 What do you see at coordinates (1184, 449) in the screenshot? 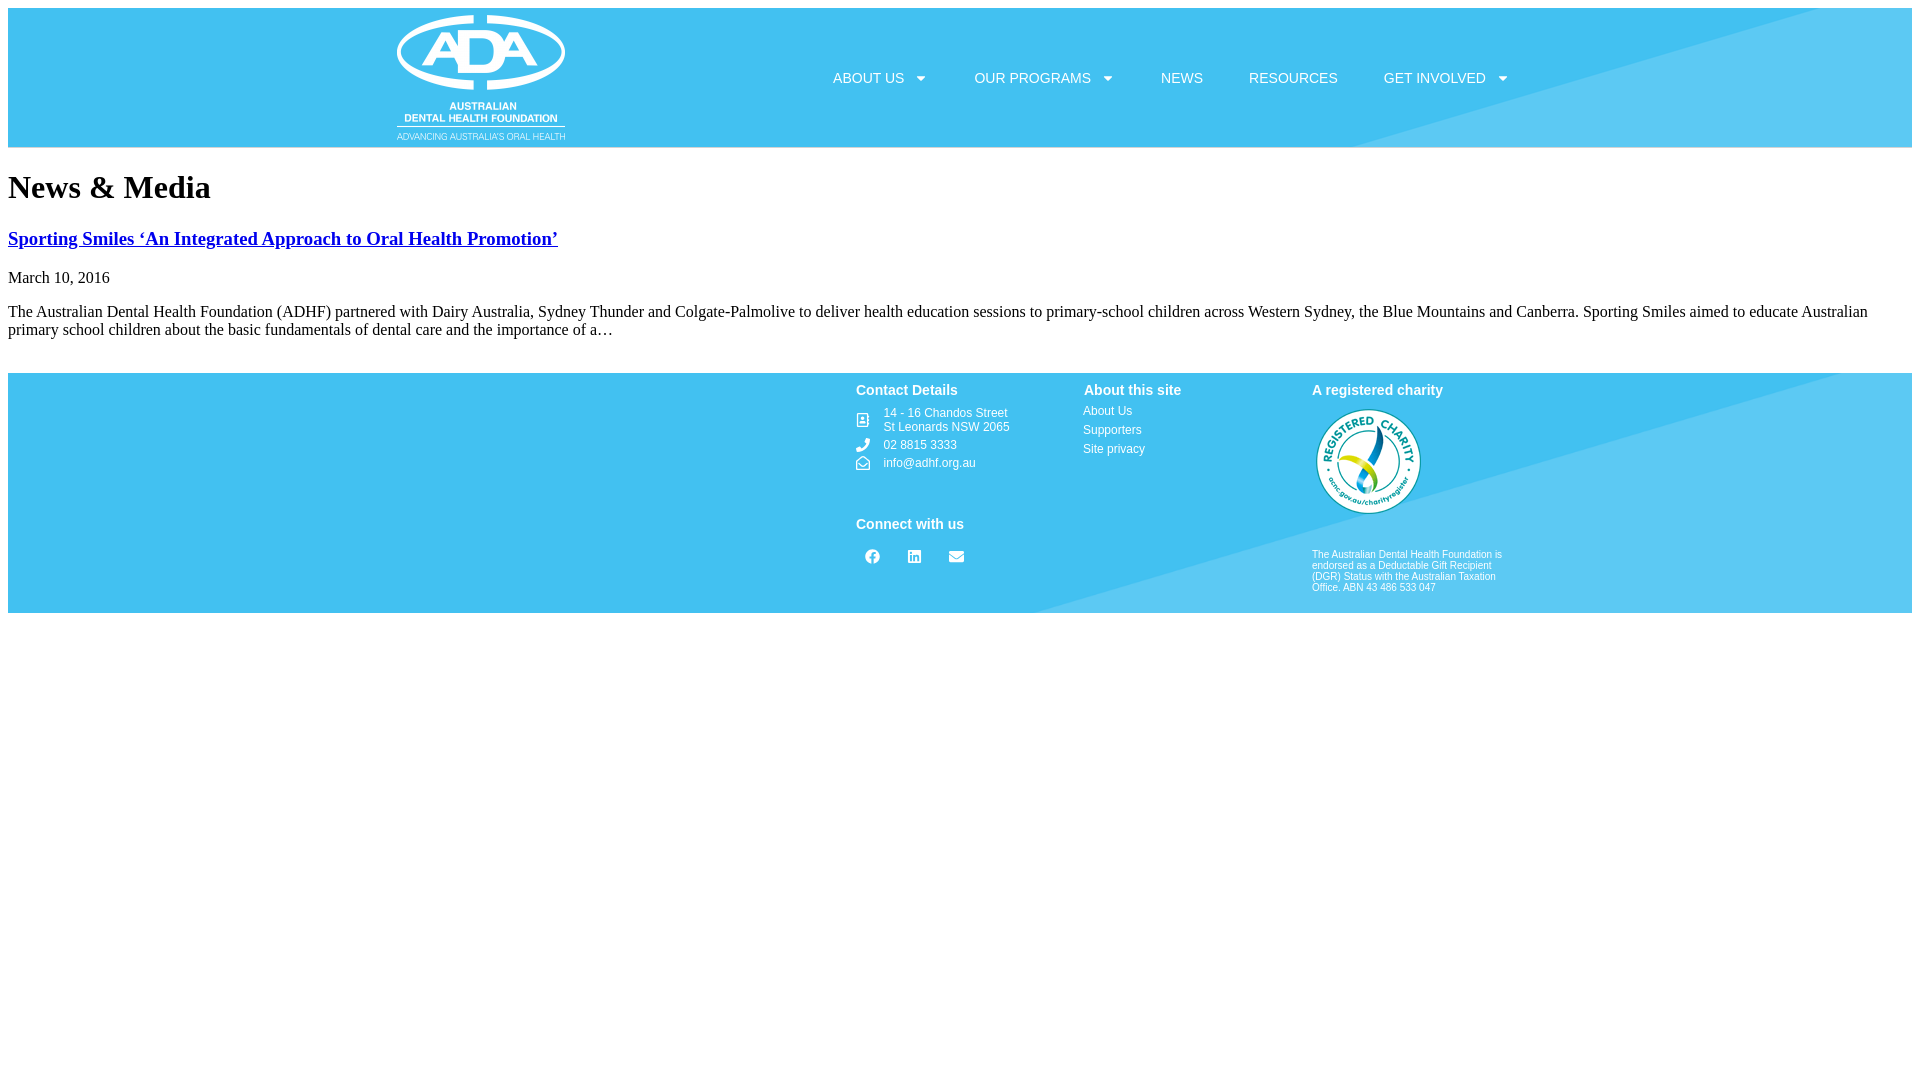
I see `Site privacy` at bounding box center [1184, 449].